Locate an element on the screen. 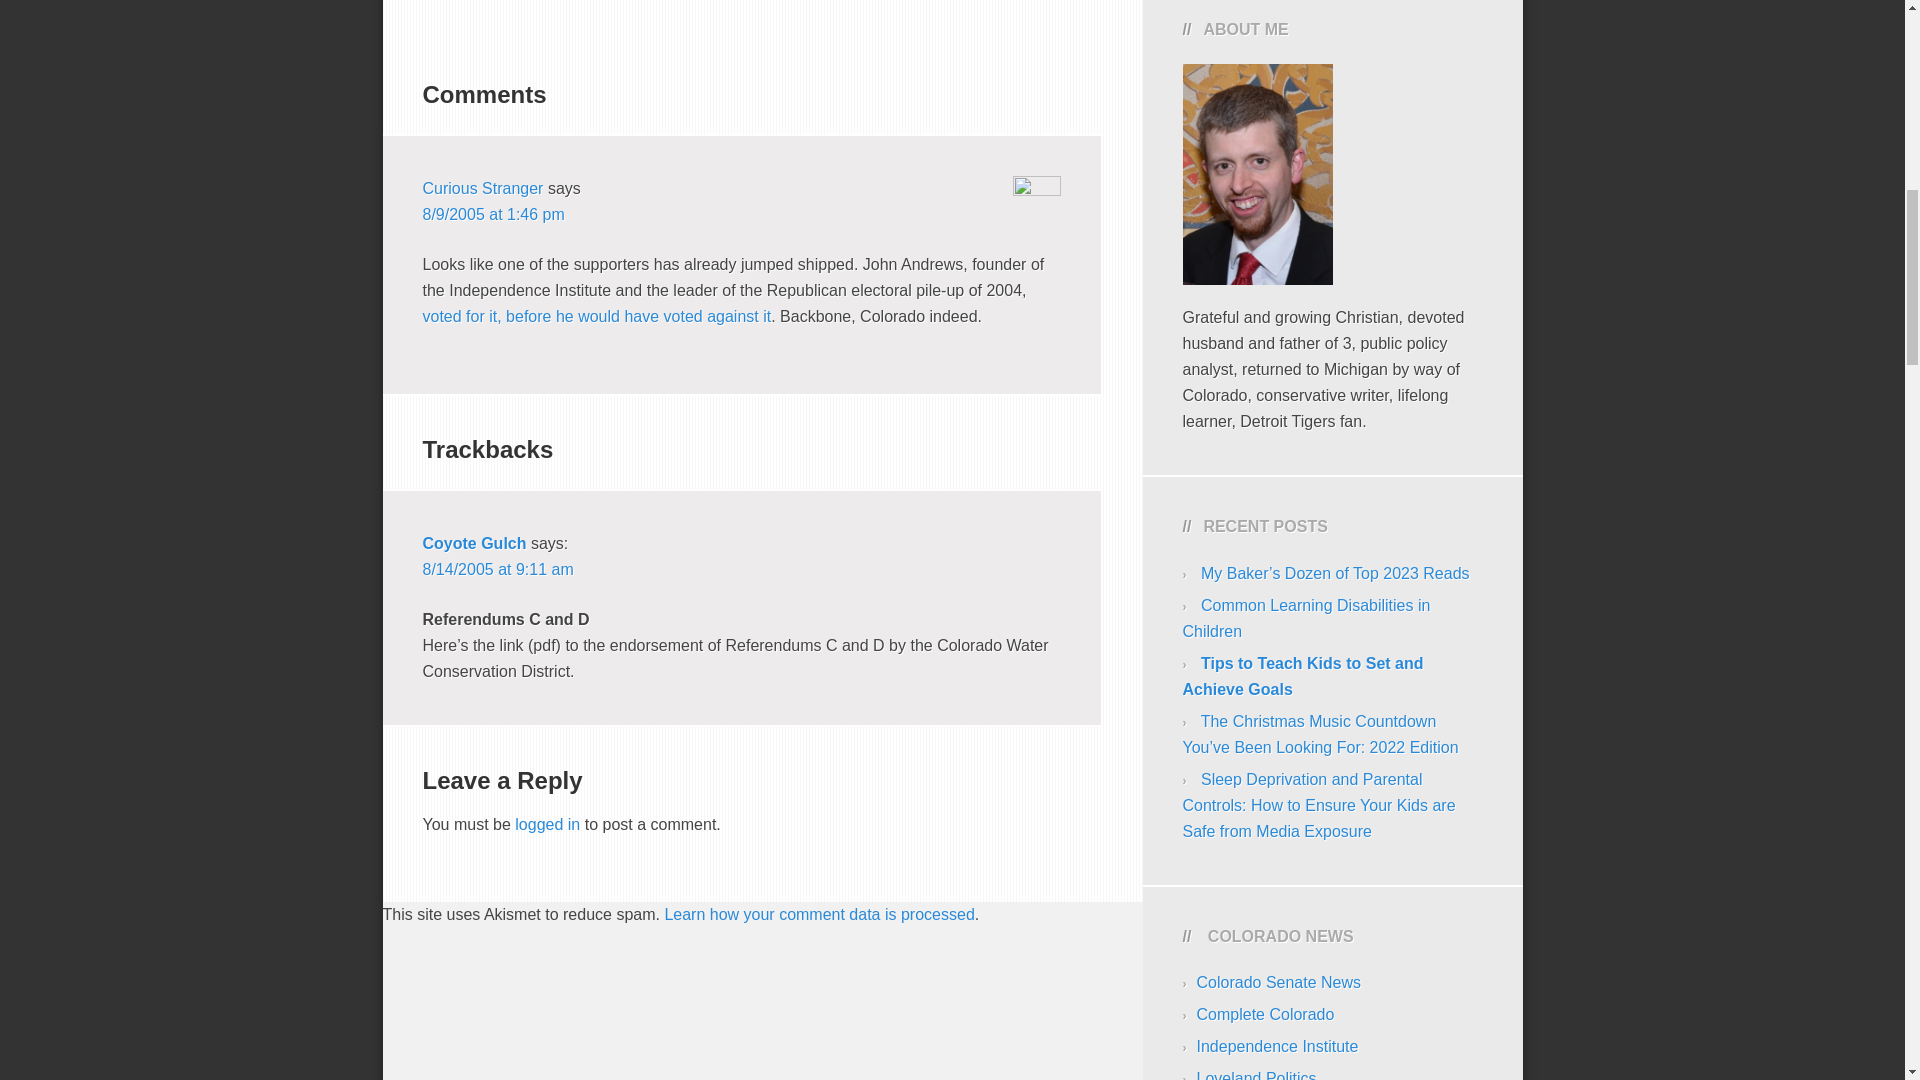 The height and width of the screenshot is (1080, 1920). voted for it, before he would have voted against it is located at coordinates (596, 316).